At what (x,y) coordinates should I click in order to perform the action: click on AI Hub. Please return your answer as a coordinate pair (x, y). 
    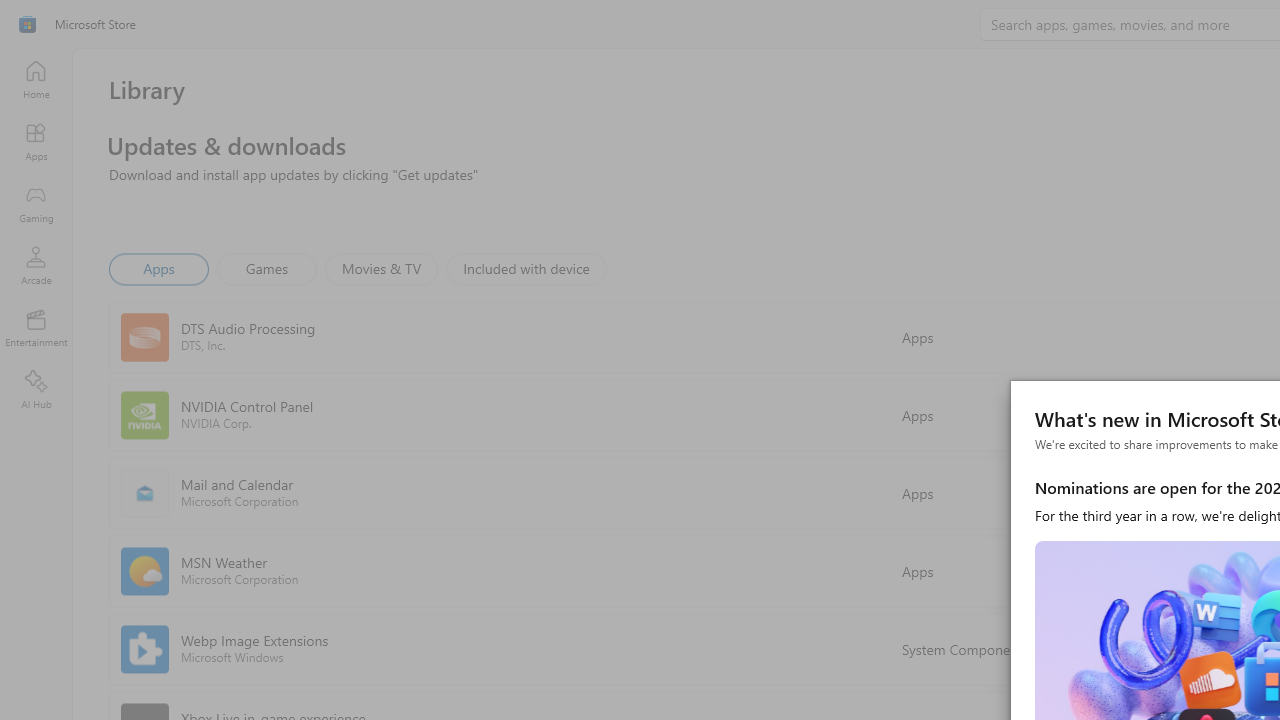
    Looking at the image, I should click on (36, 390).